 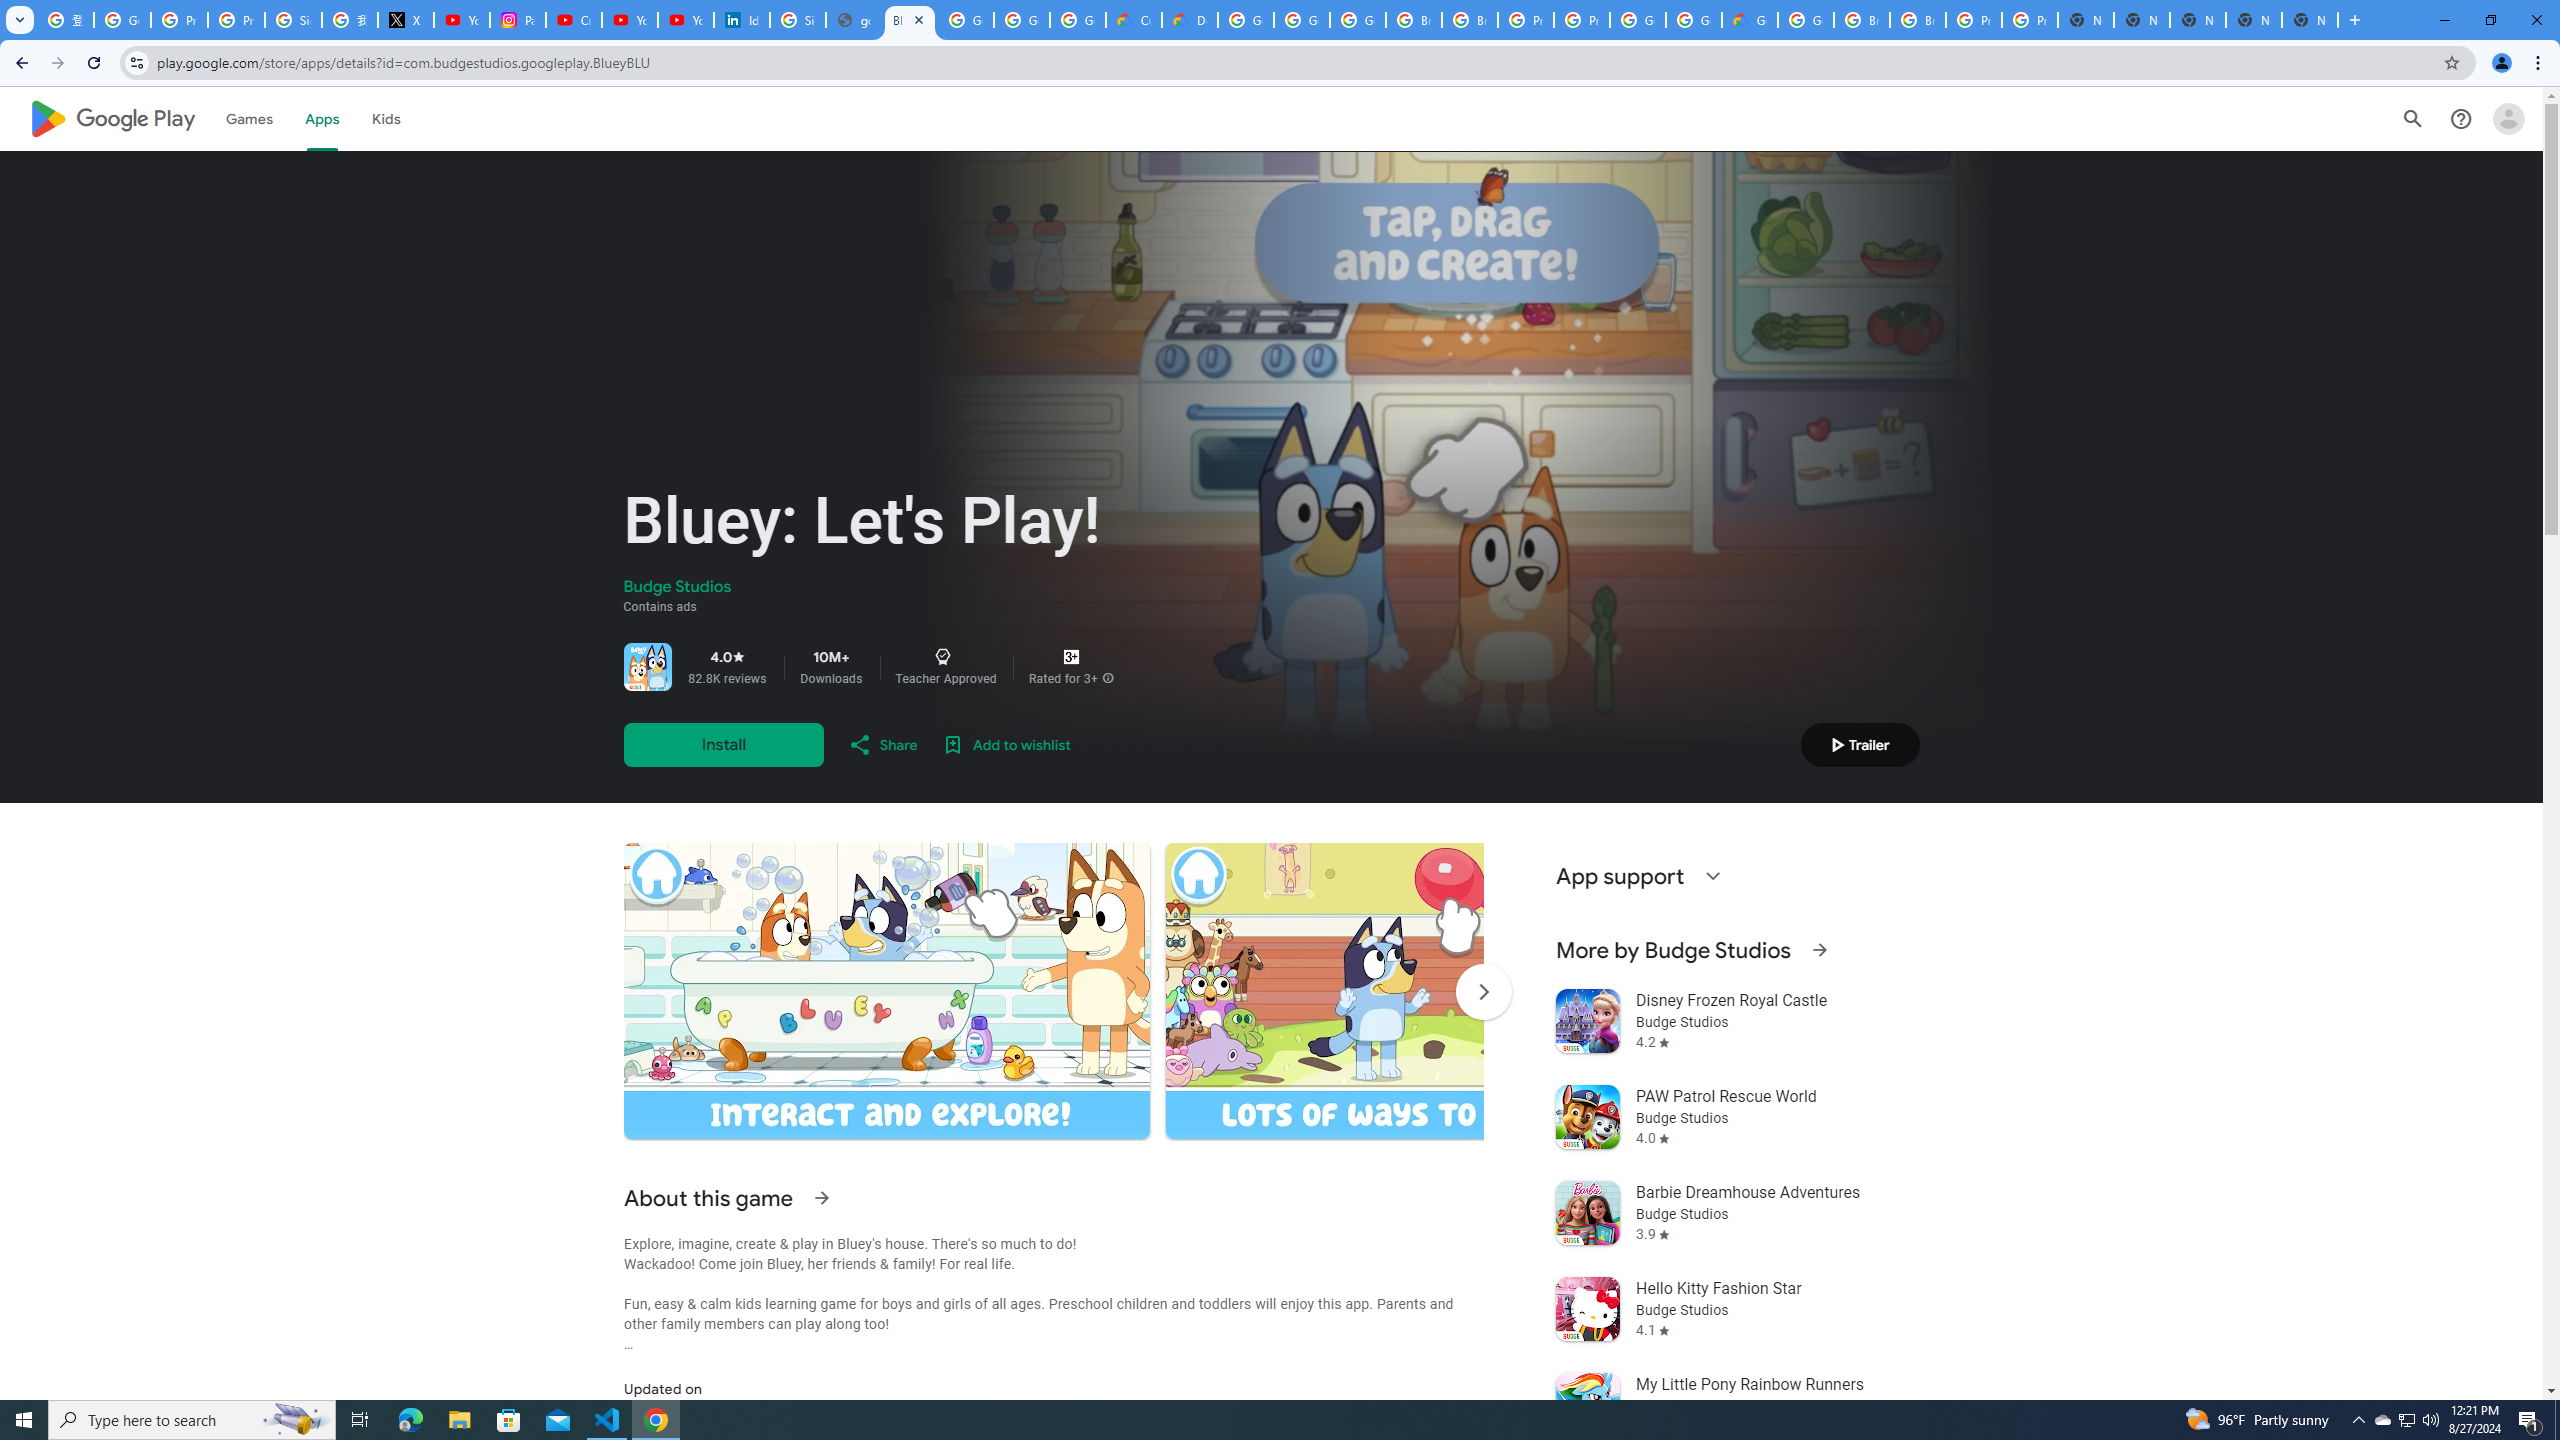 I want to click on More info about this content rating, so click(x=1108, y=678).